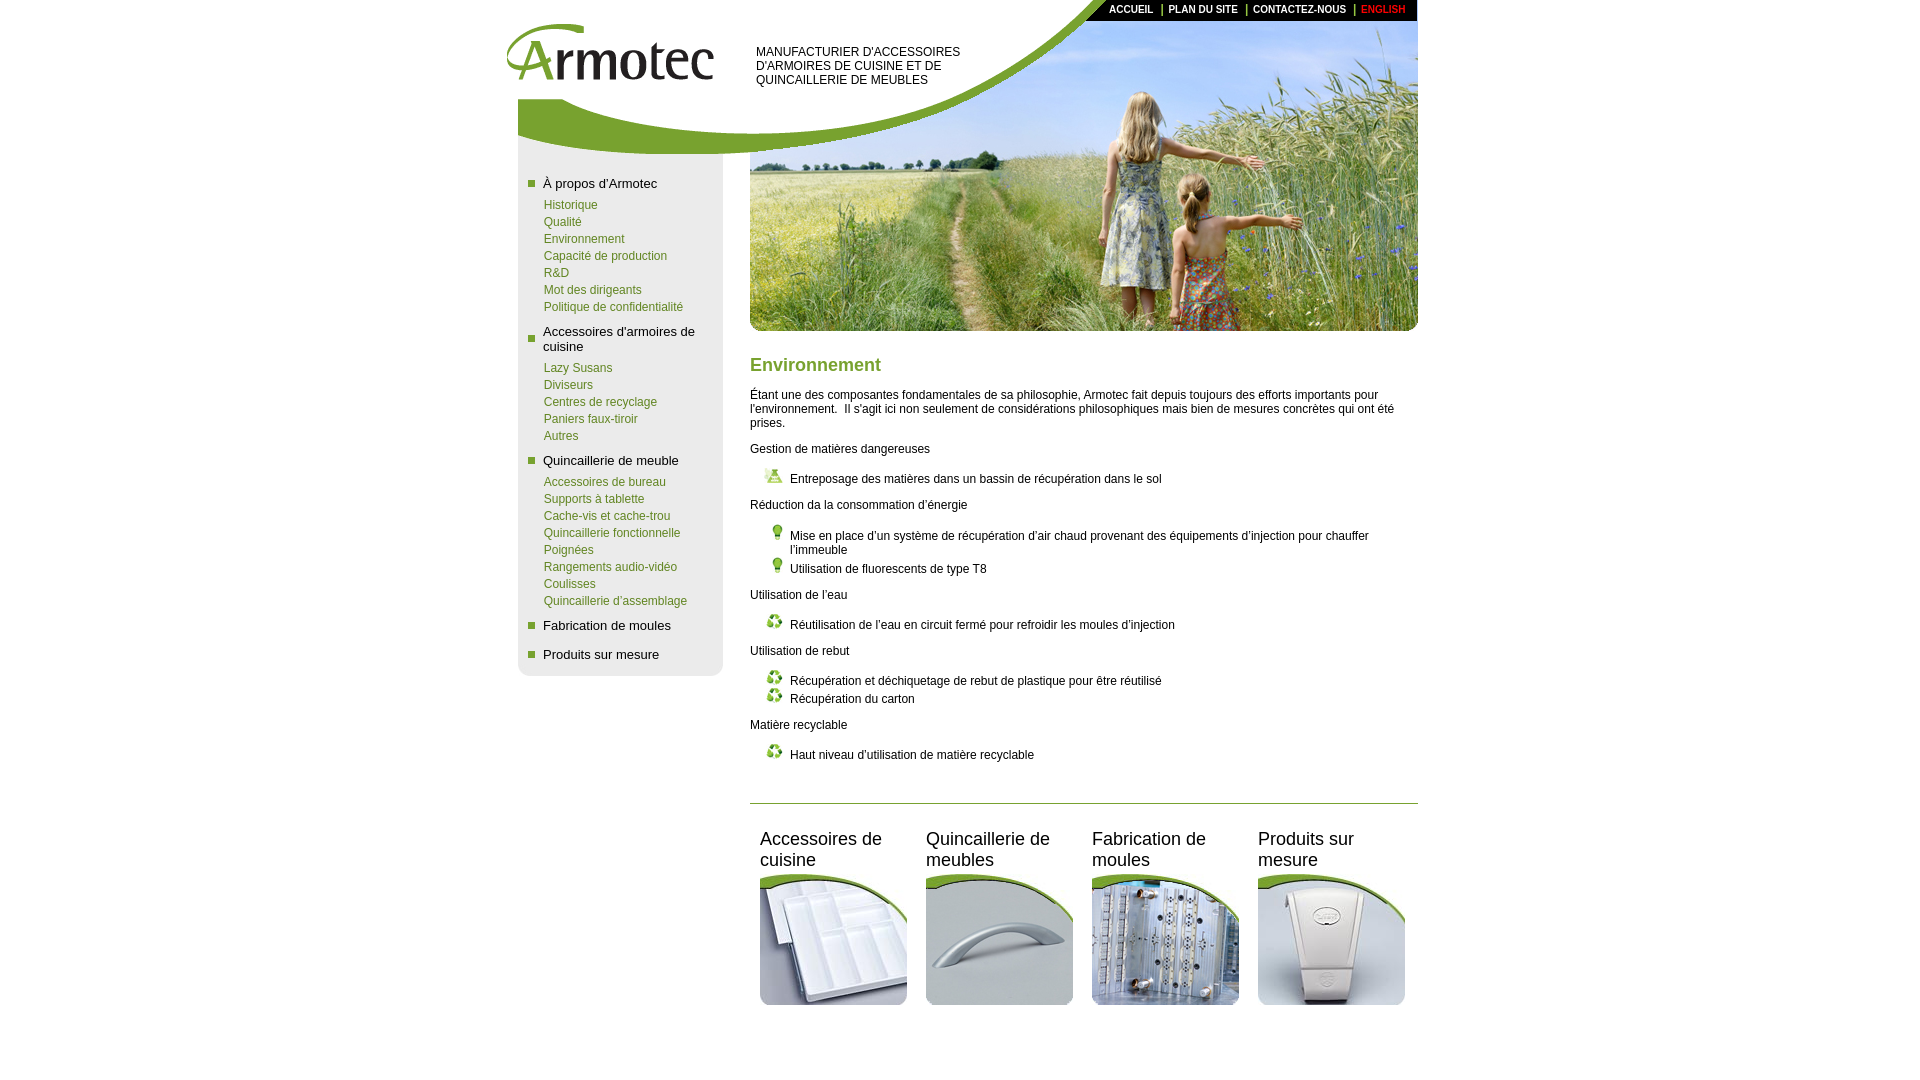  What do you see at coordinates (616, 482) in the screenshot?
I see `Accessoires de bureau` at bounding box center [616, 482].